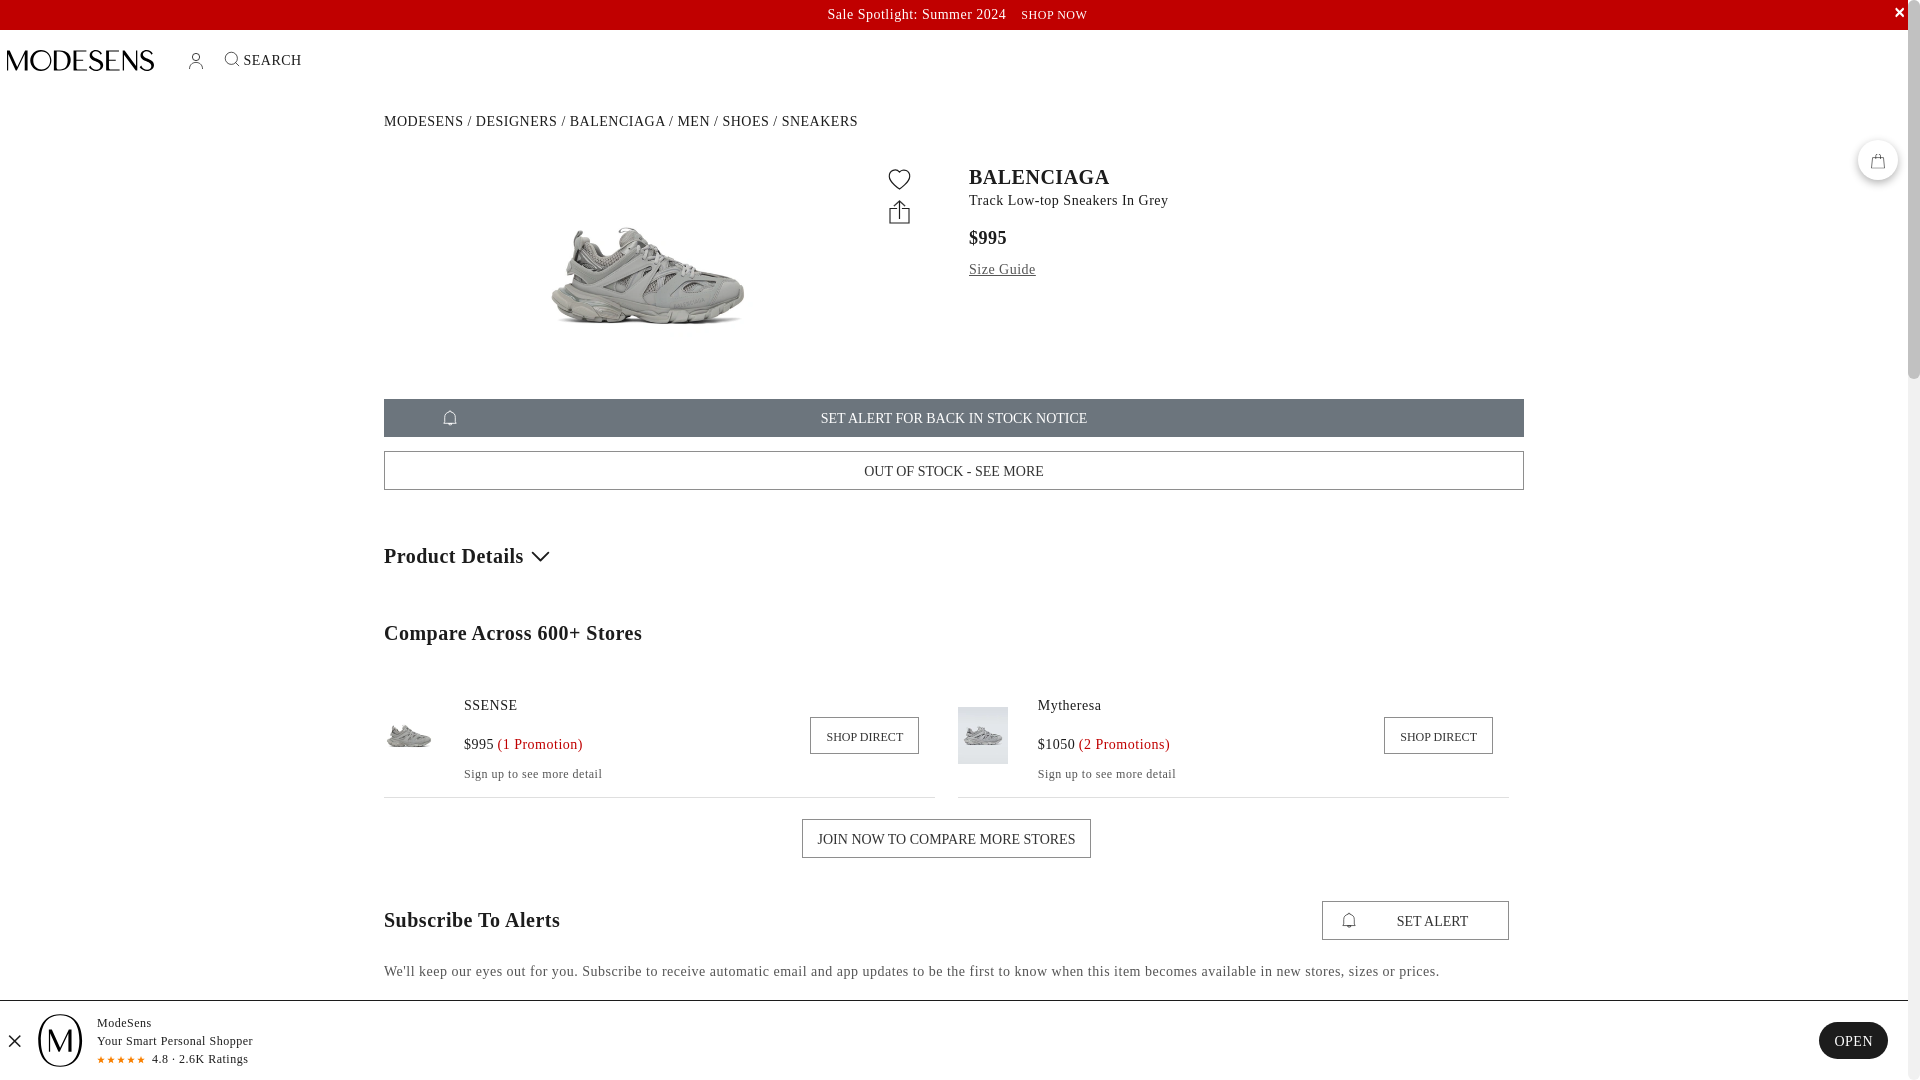  Describe the element at coordinates (1852, 1040) in the screenshot. I see `OPEN` at that location.